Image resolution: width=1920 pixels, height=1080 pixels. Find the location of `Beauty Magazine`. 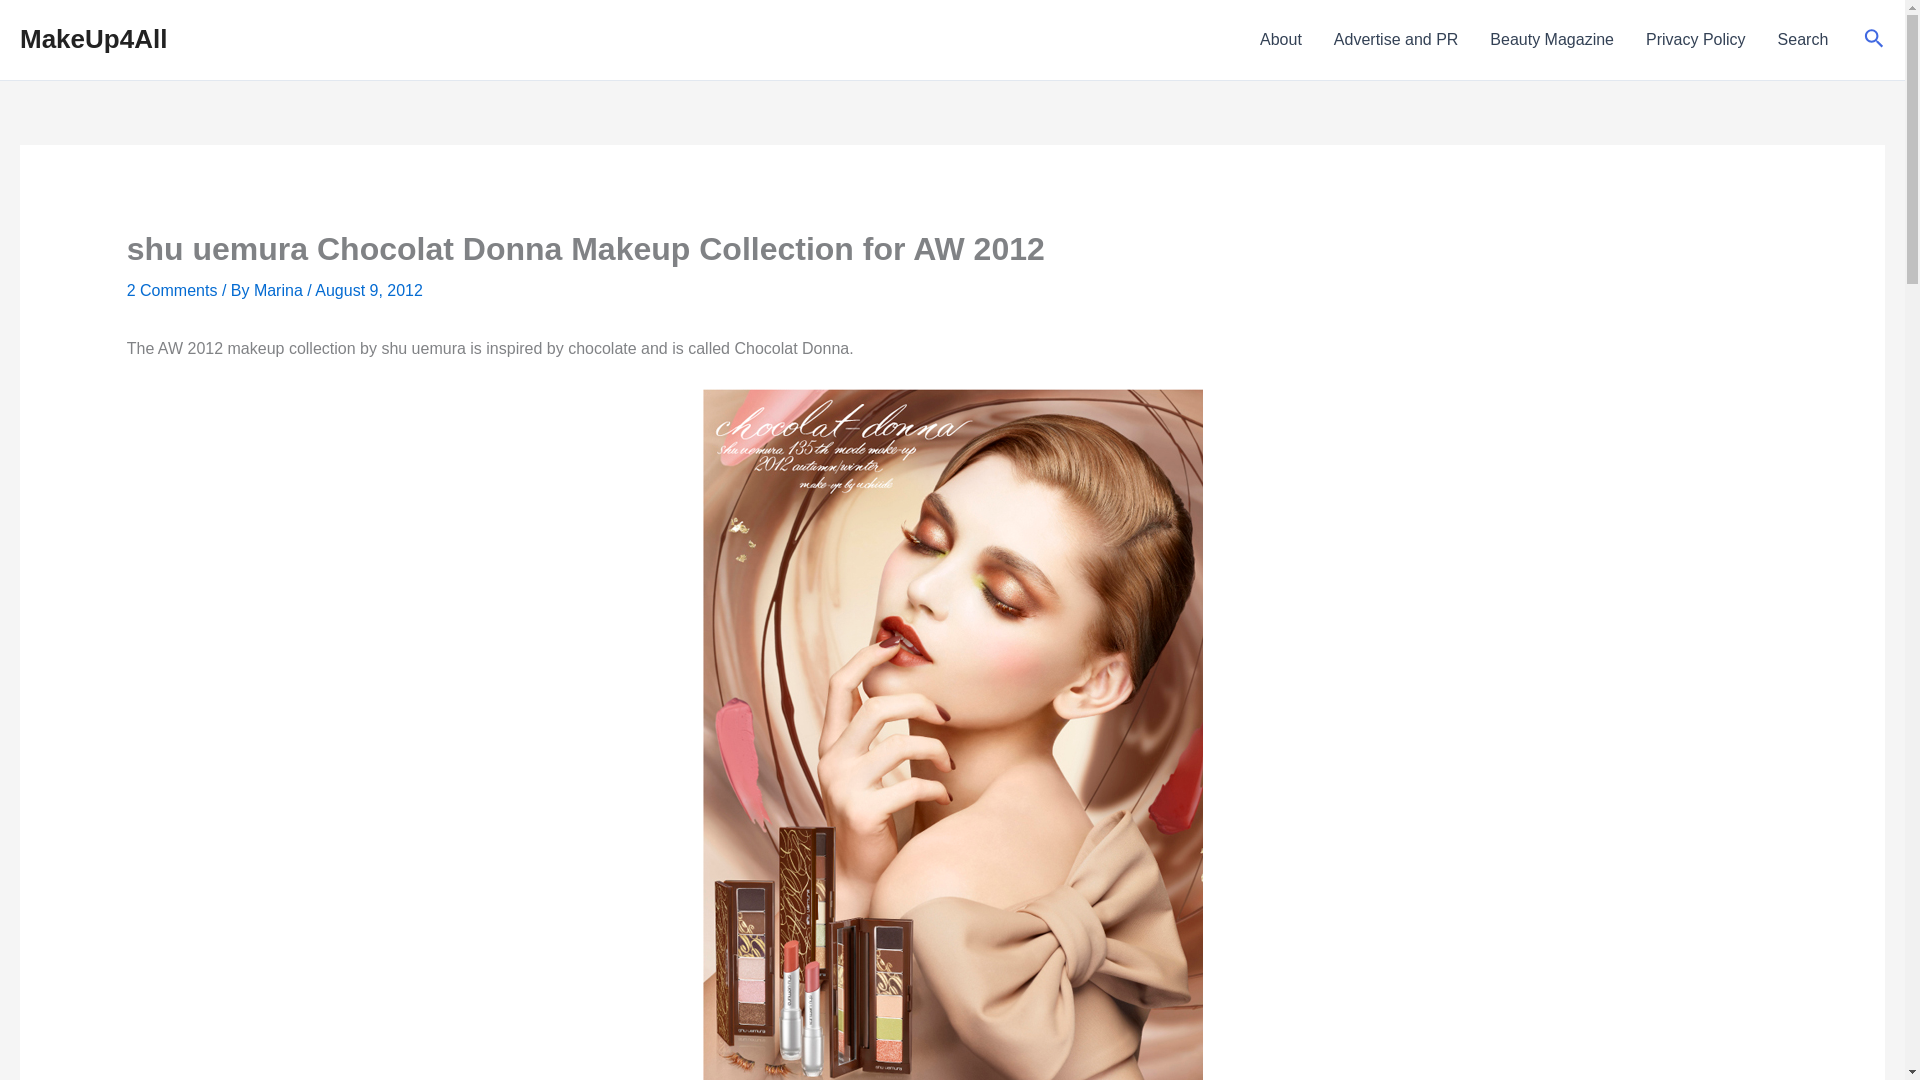

Beauty Magazine is located at coordinates (1552, 40).